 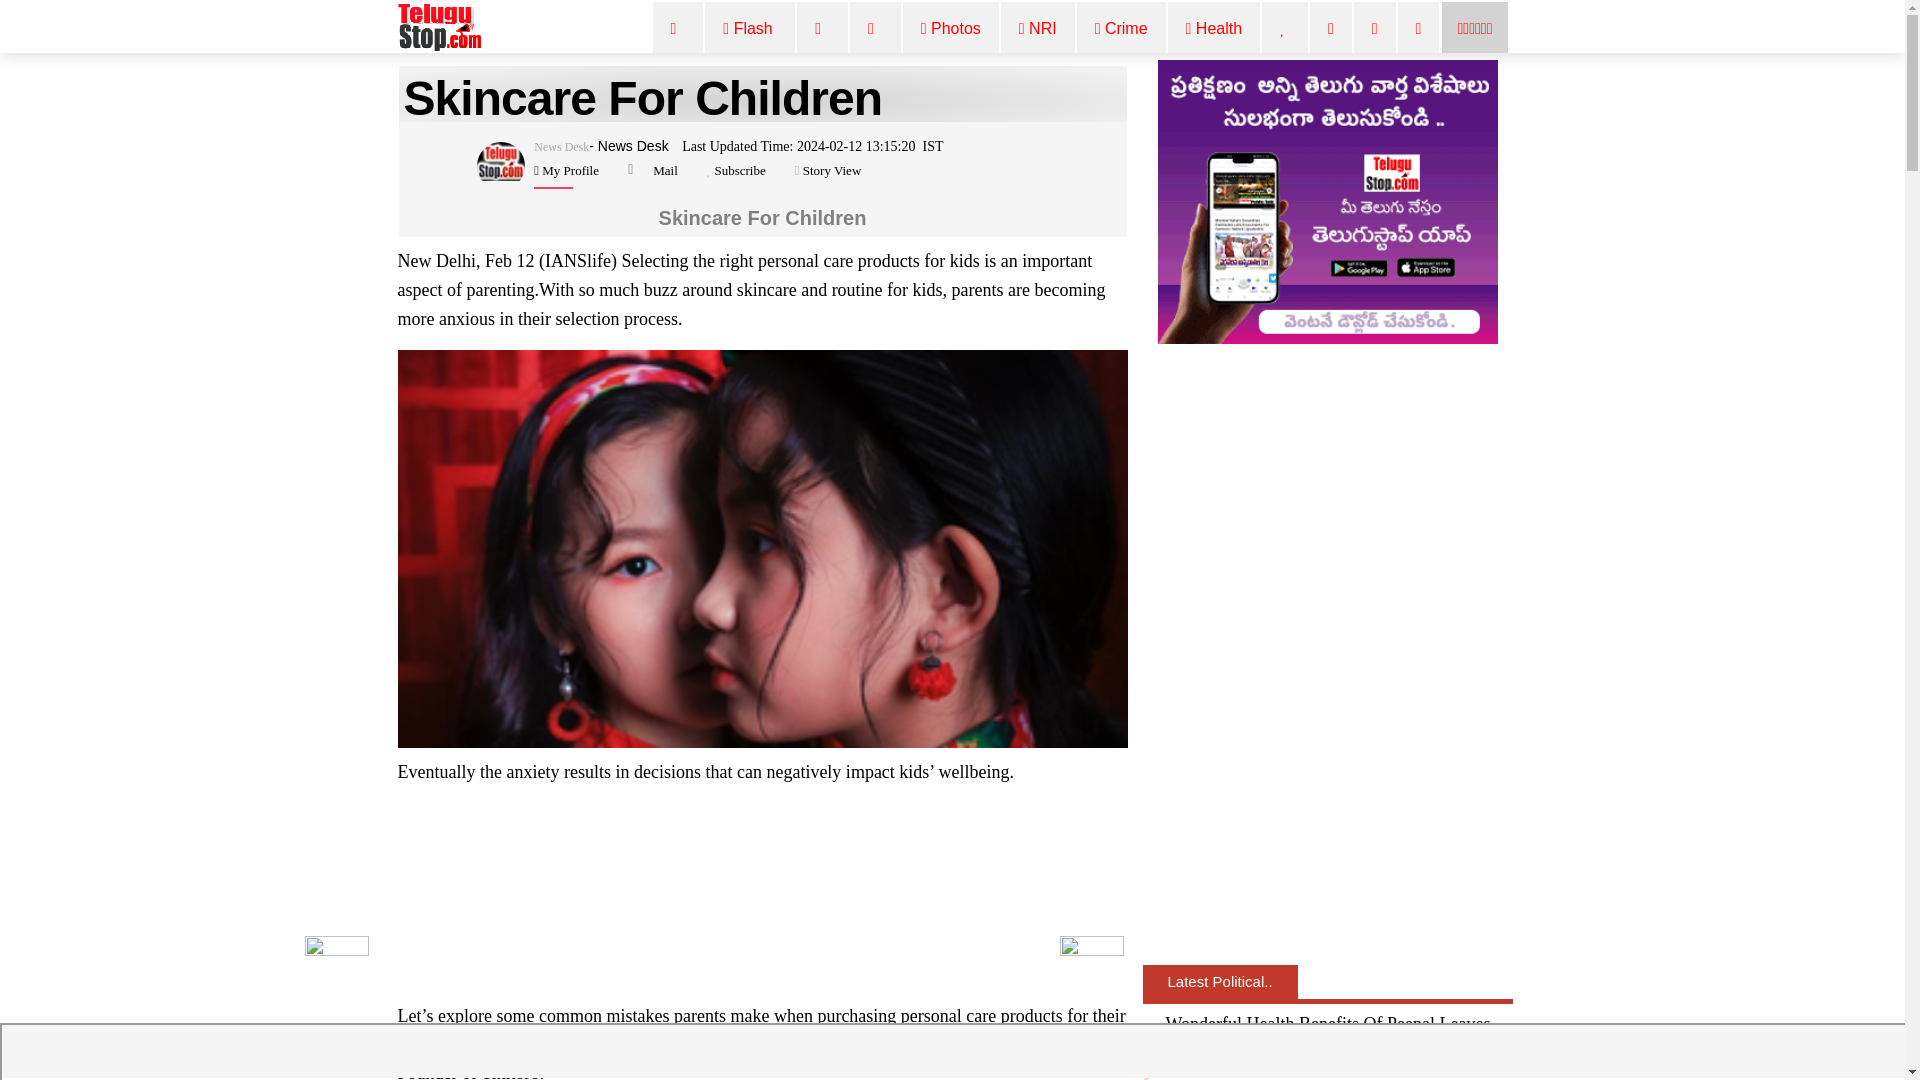 What do you see at coordinates (951, 30) in the screenshot?
I see ` Photos` at bounding box center [951, 30].